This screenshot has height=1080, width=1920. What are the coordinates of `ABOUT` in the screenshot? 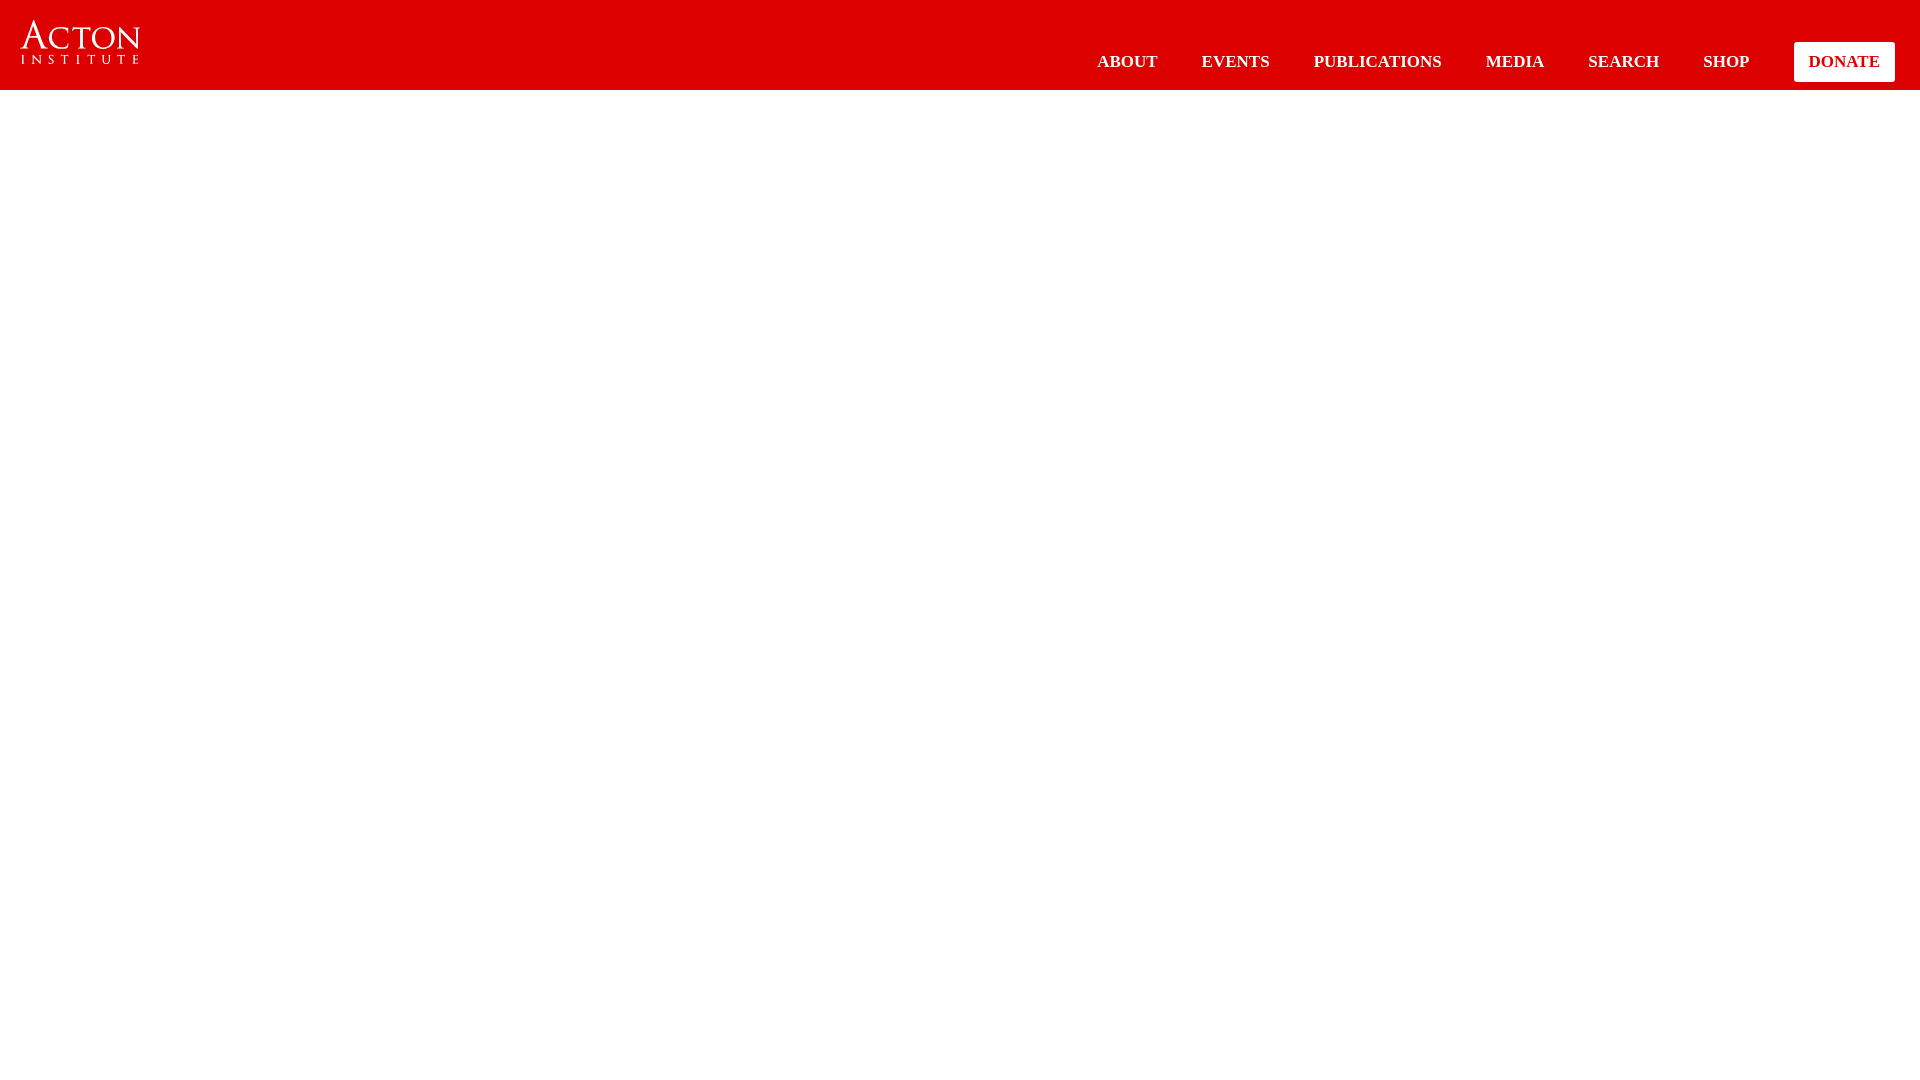 It's located at (1126, 61).